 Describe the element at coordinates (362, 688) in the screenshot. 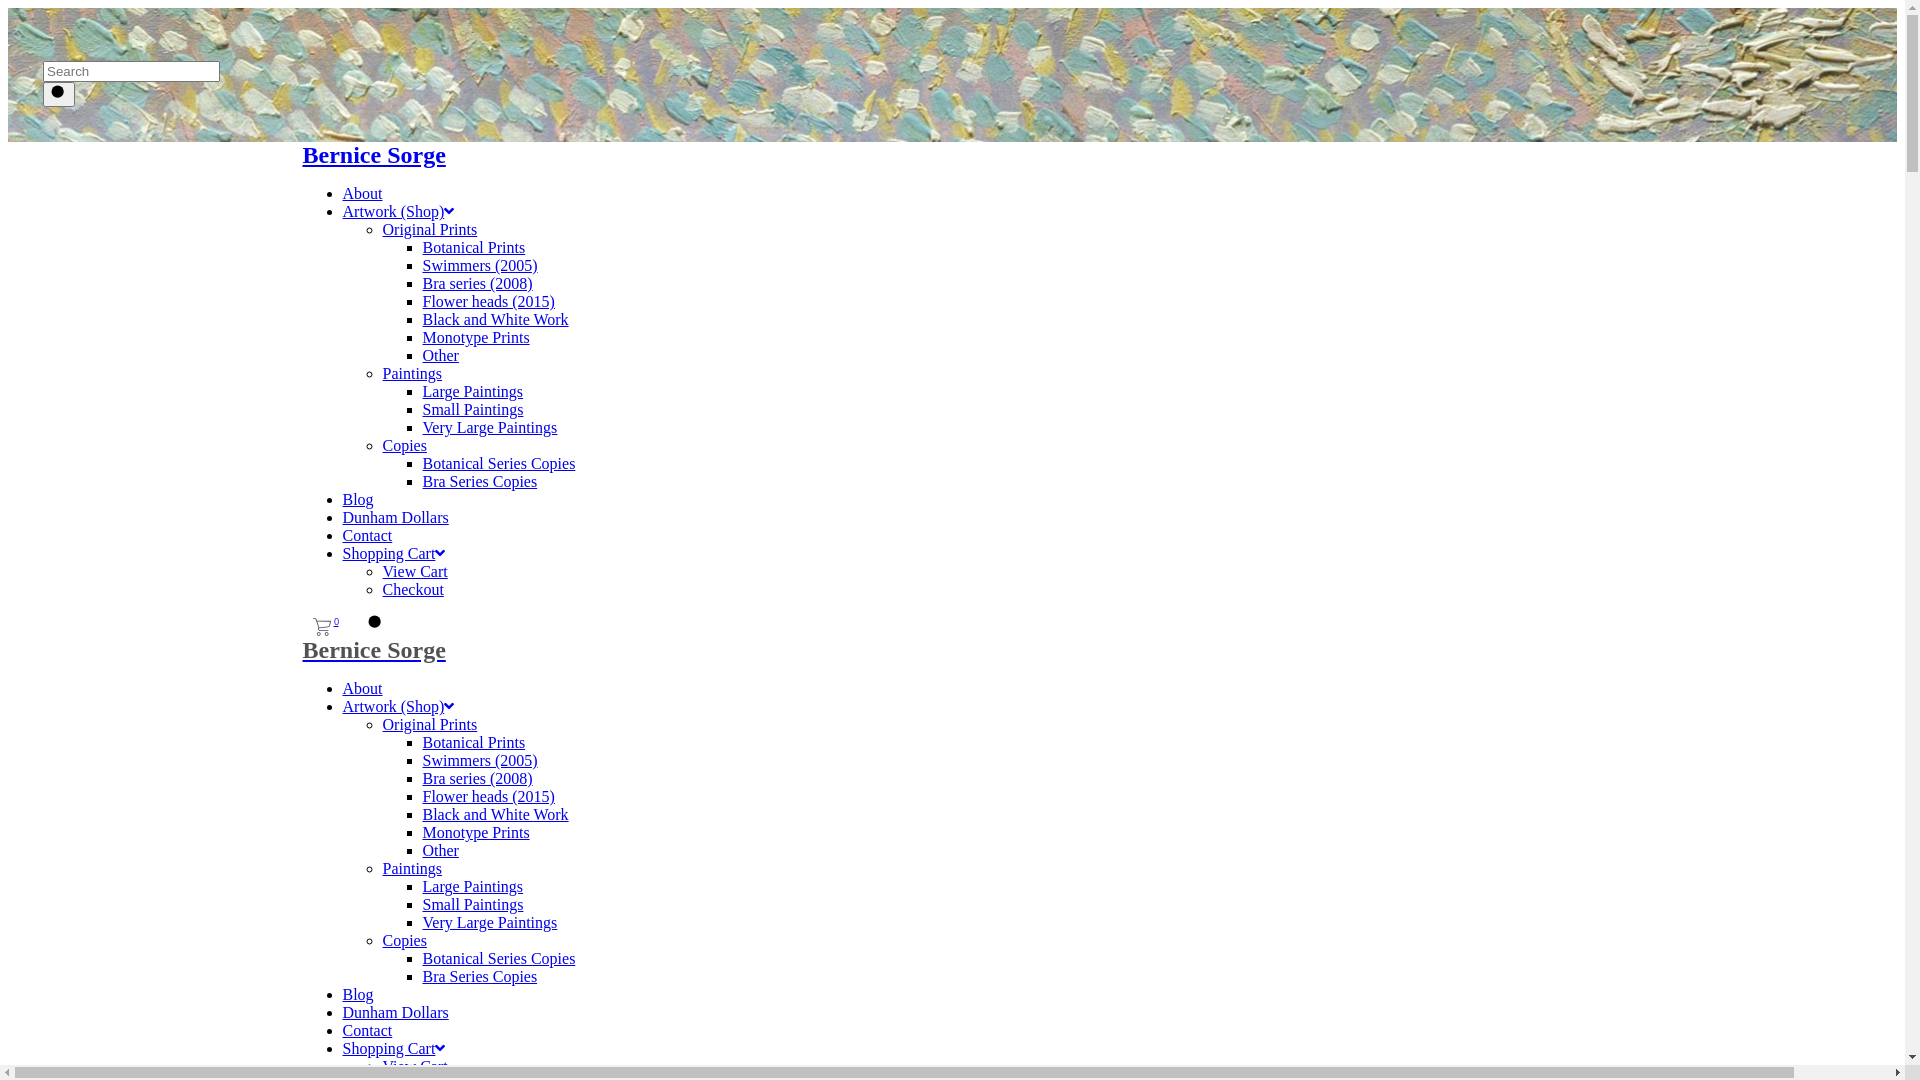

I see `About` at that location.